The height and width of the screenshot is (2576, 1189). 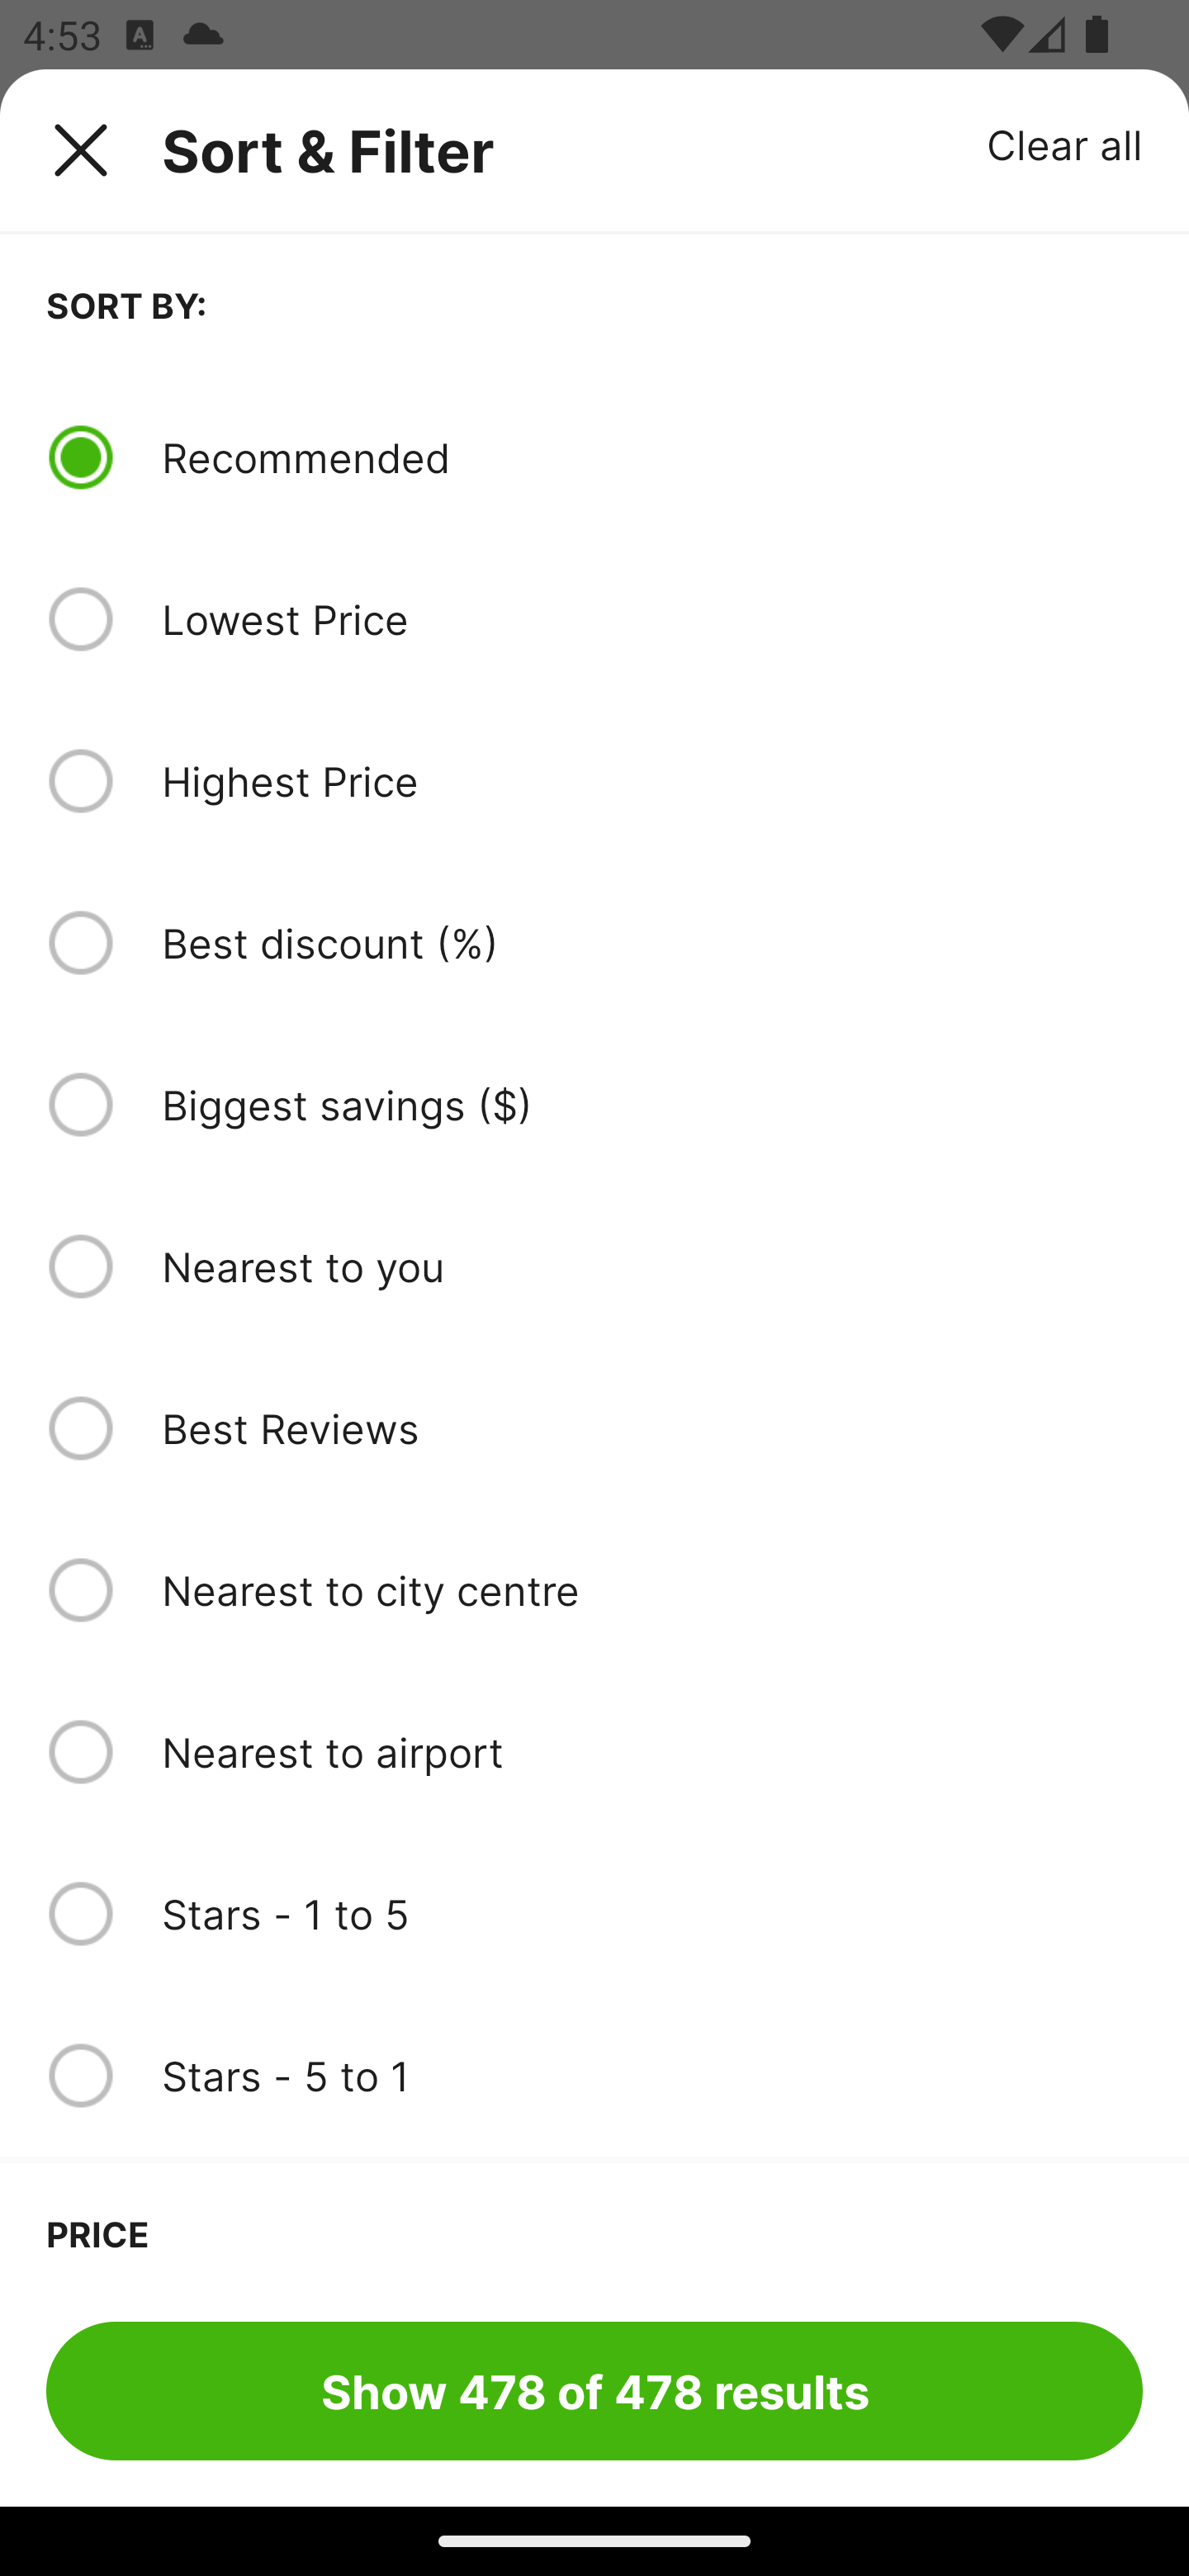 What do you see at coordinates (651, 1266) in the screenshot?
I see `Nearest to you` at bounding box center [651, 1266].